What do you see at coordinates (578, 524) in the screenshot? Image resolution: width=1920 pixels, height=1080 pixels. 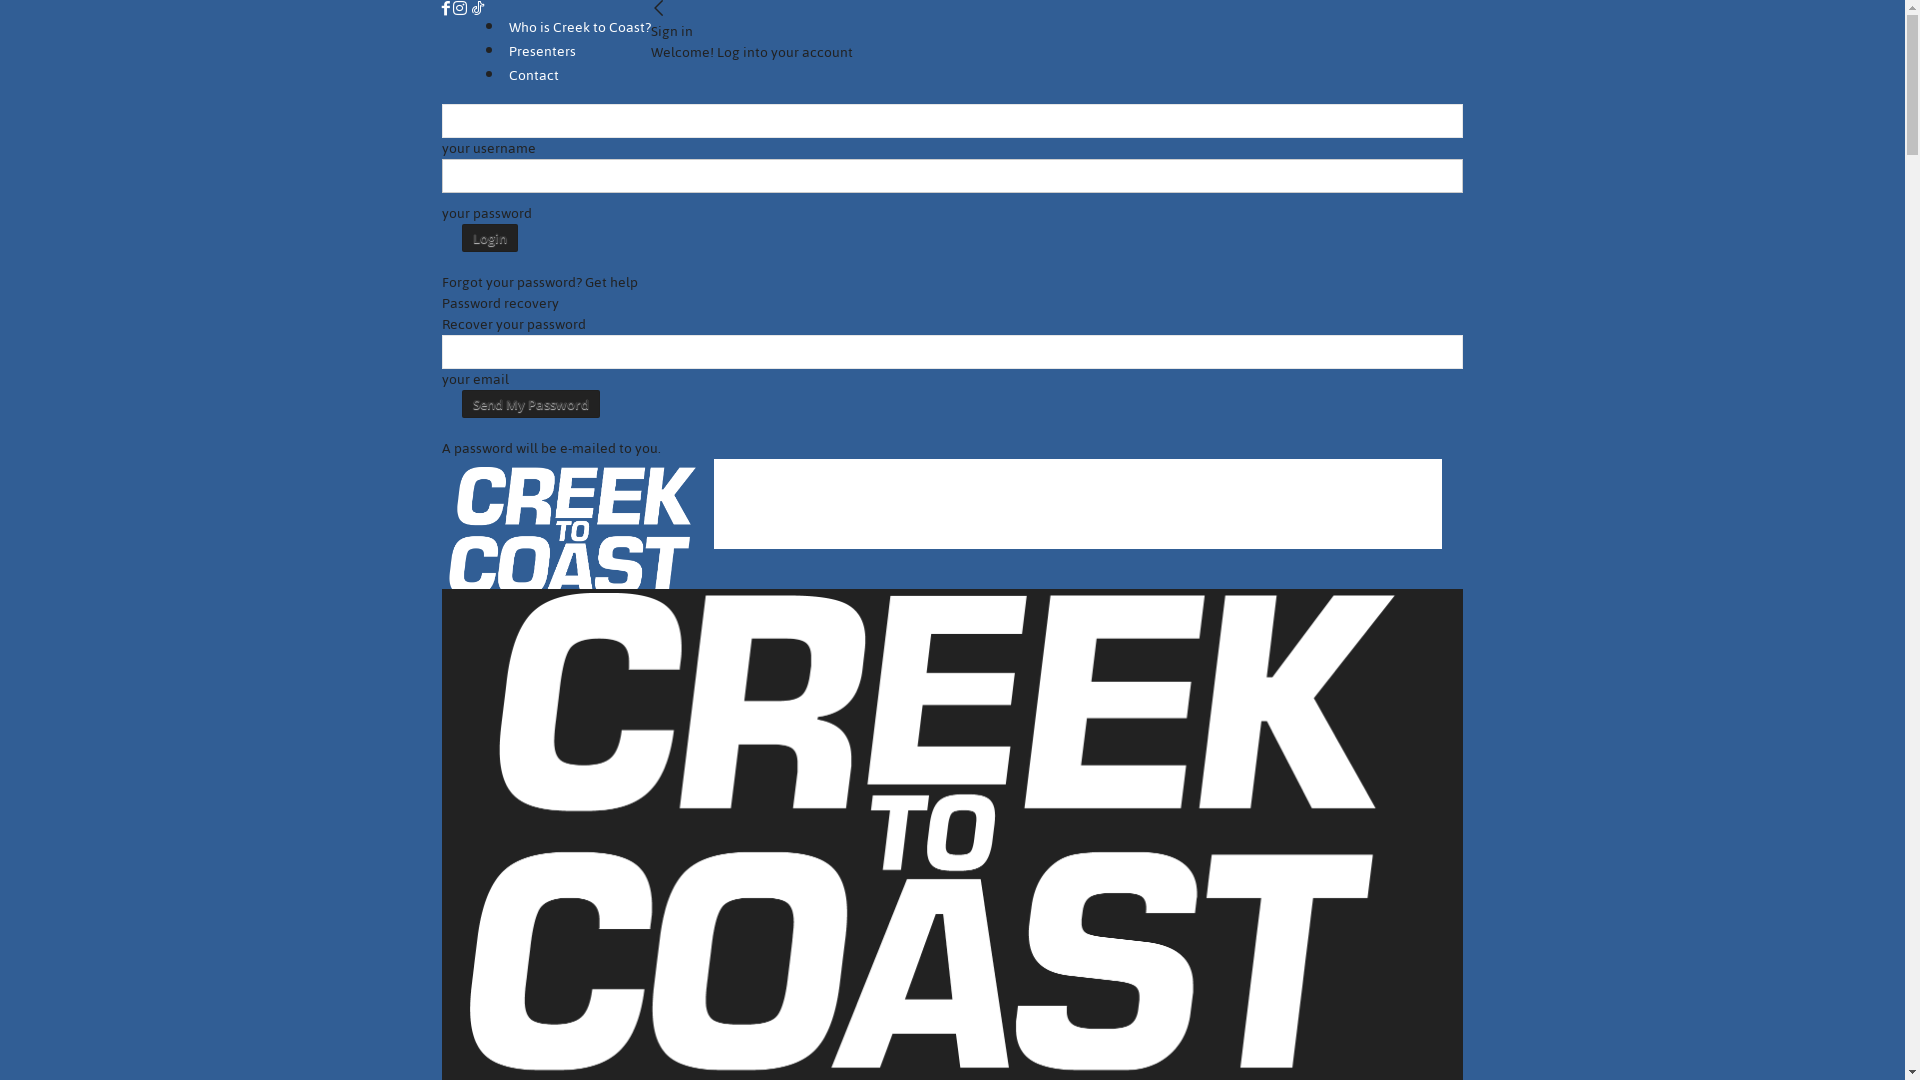 I see `Creek To Coast` at bounding box center [578, 524].